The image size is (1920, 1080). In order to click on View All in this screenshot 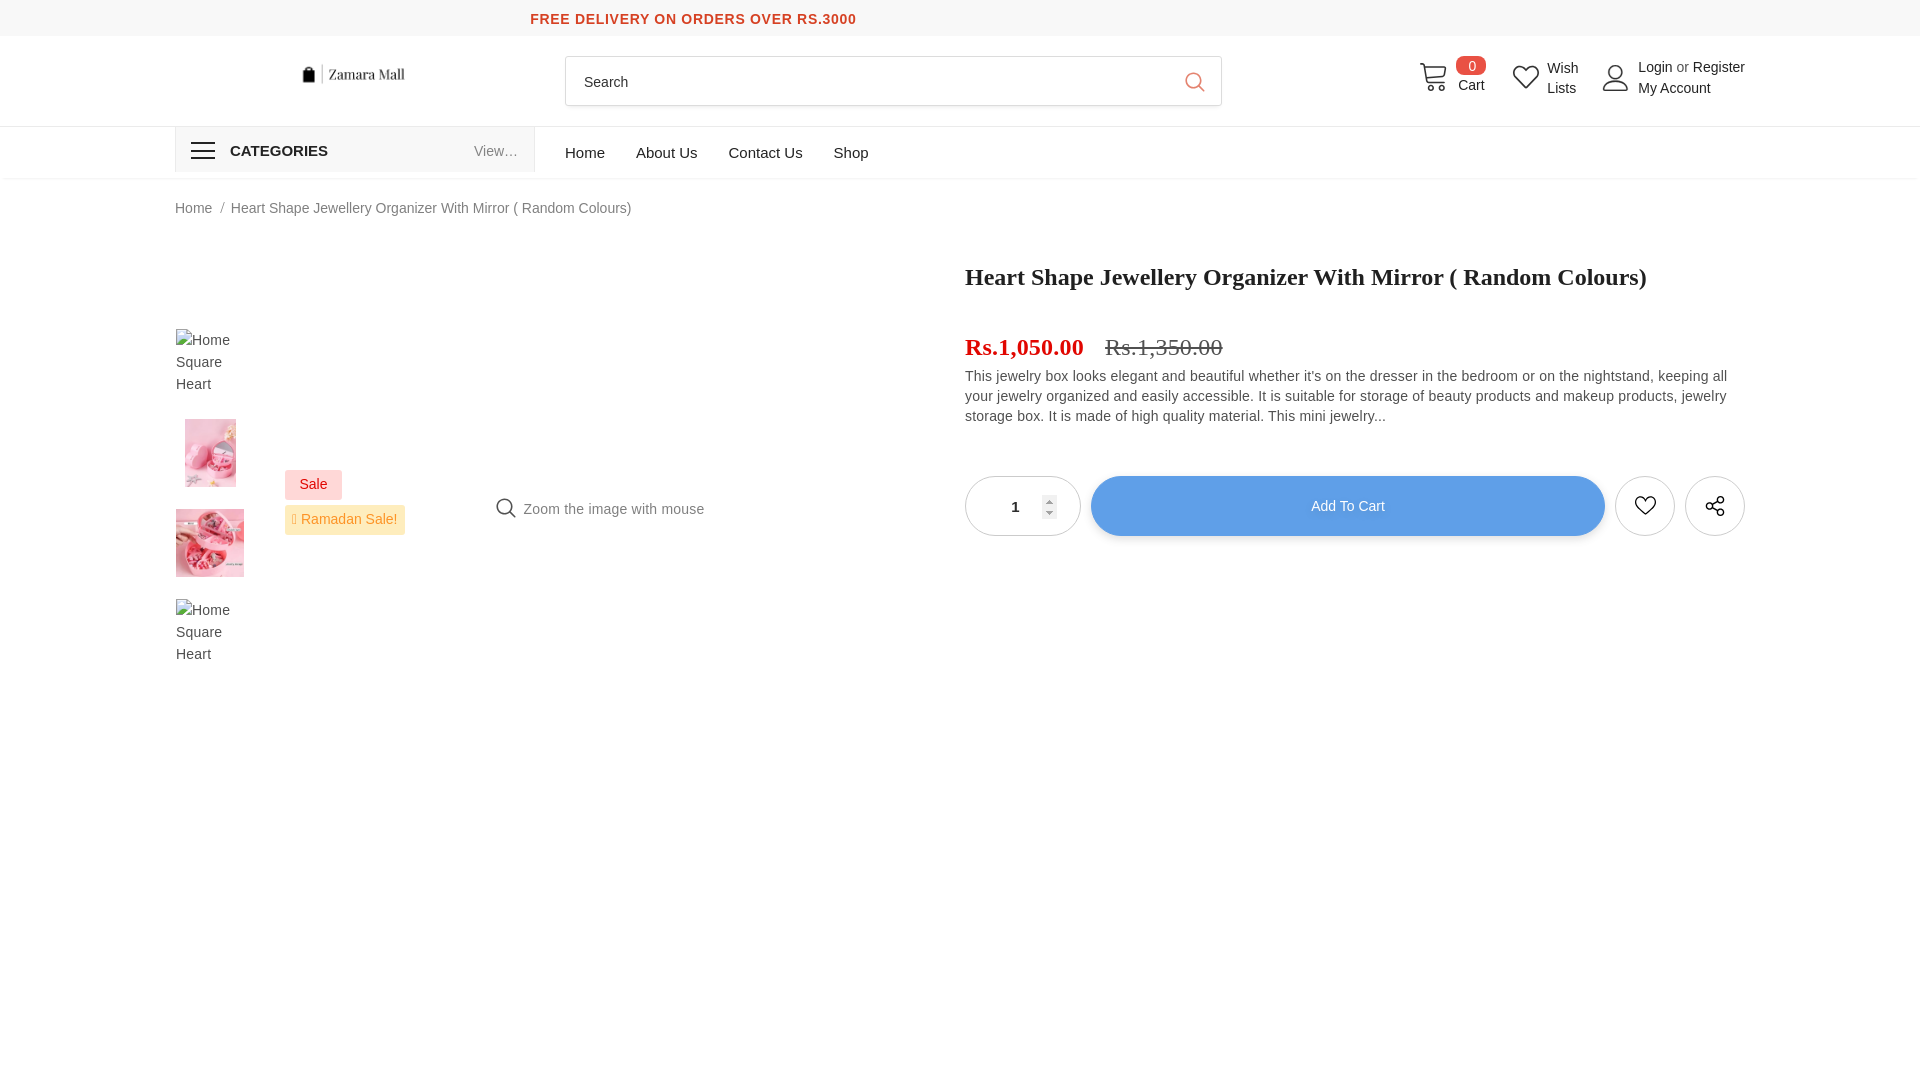, I will do `click(1452, 76)`.